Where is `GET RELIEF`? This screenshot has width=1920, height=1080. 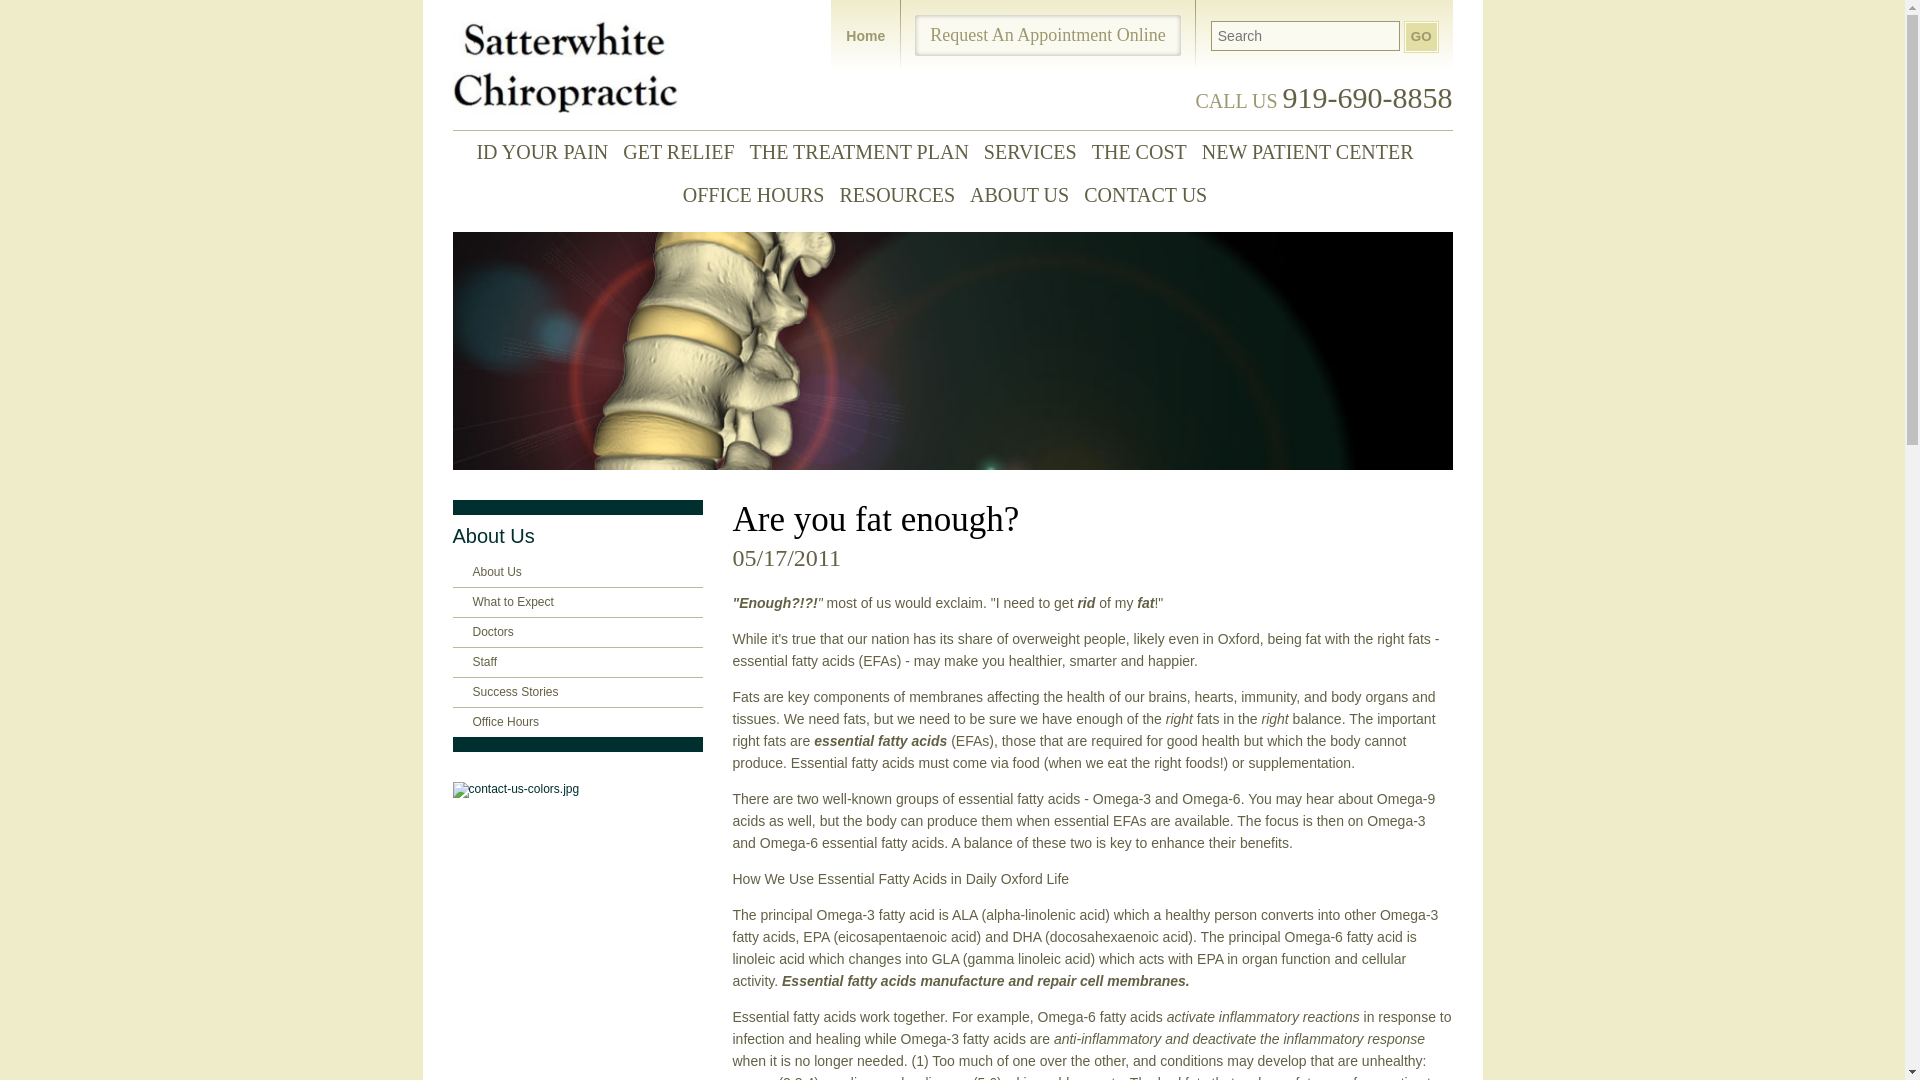
GET RELIEF is located at coordinates (685, 152).